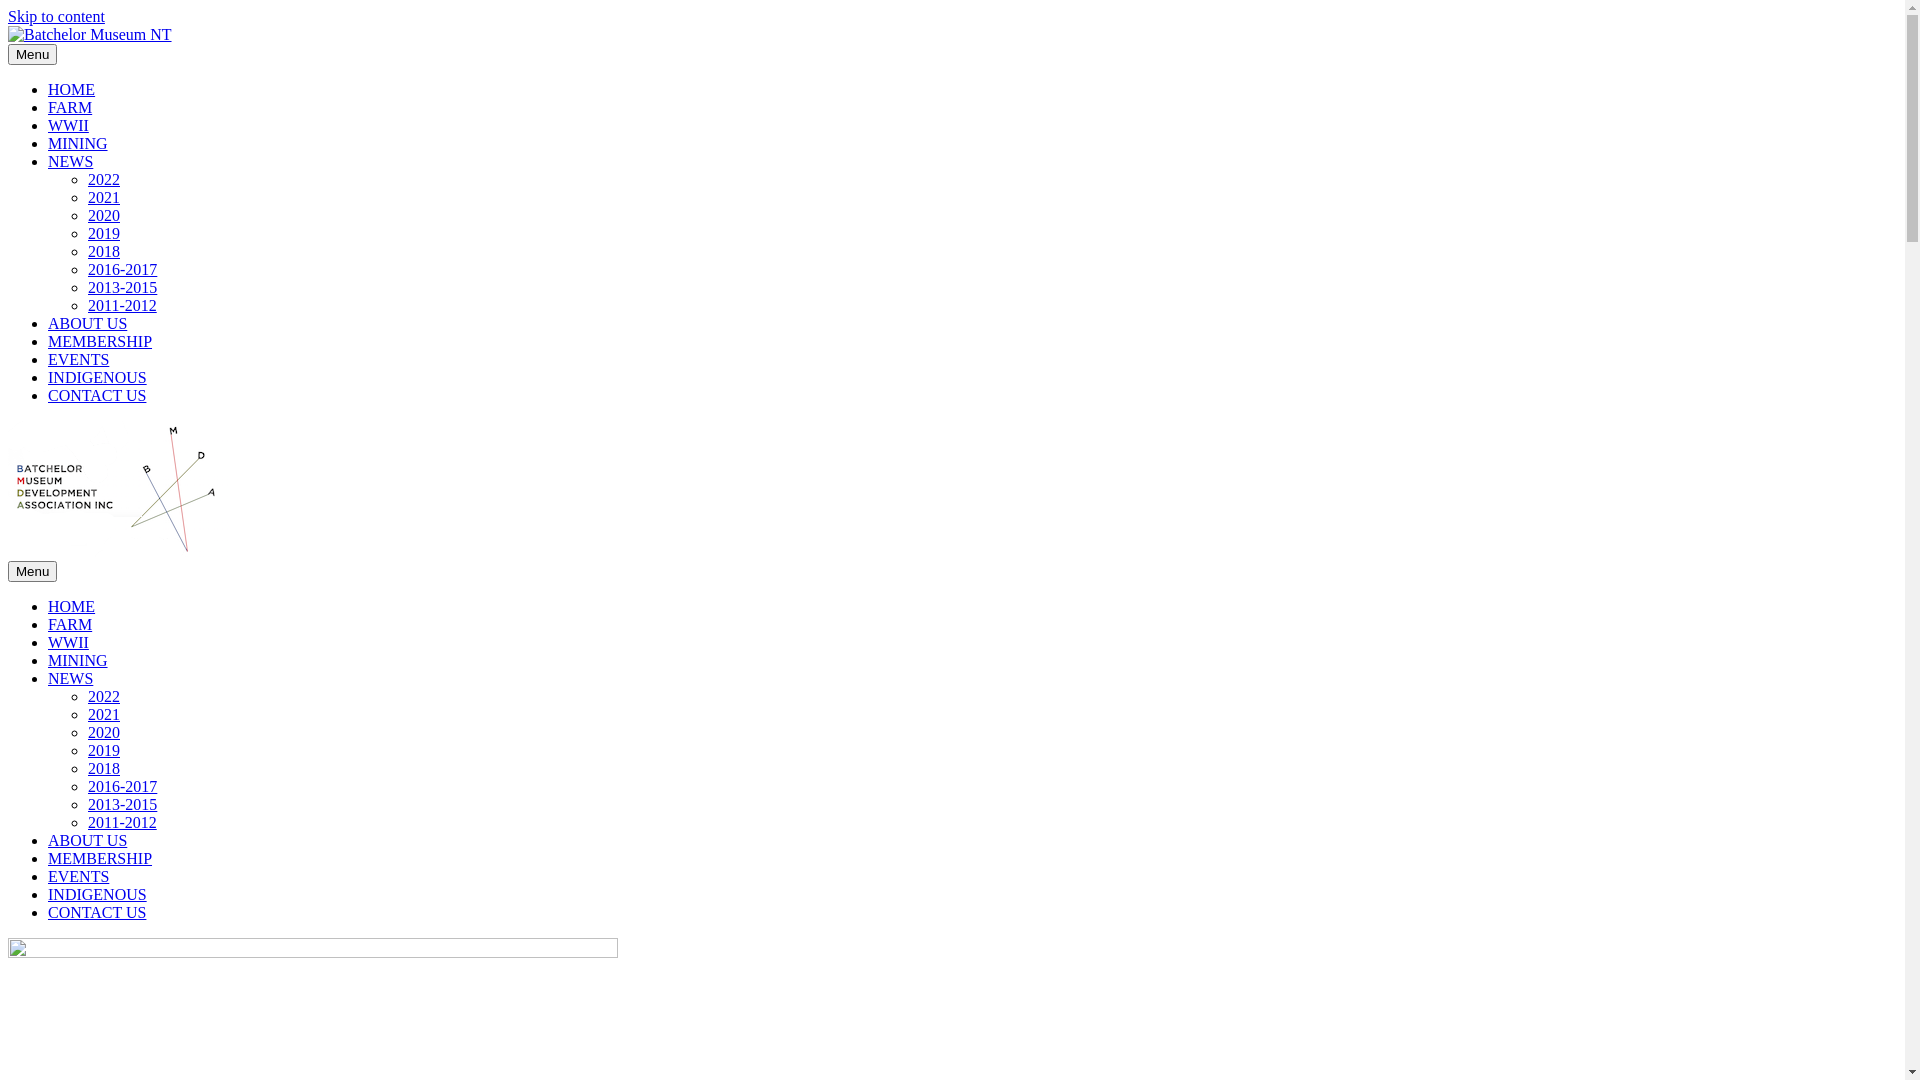  Describe the element at coordinates (104, 234) in the screenshot. I see `2019` at that location.